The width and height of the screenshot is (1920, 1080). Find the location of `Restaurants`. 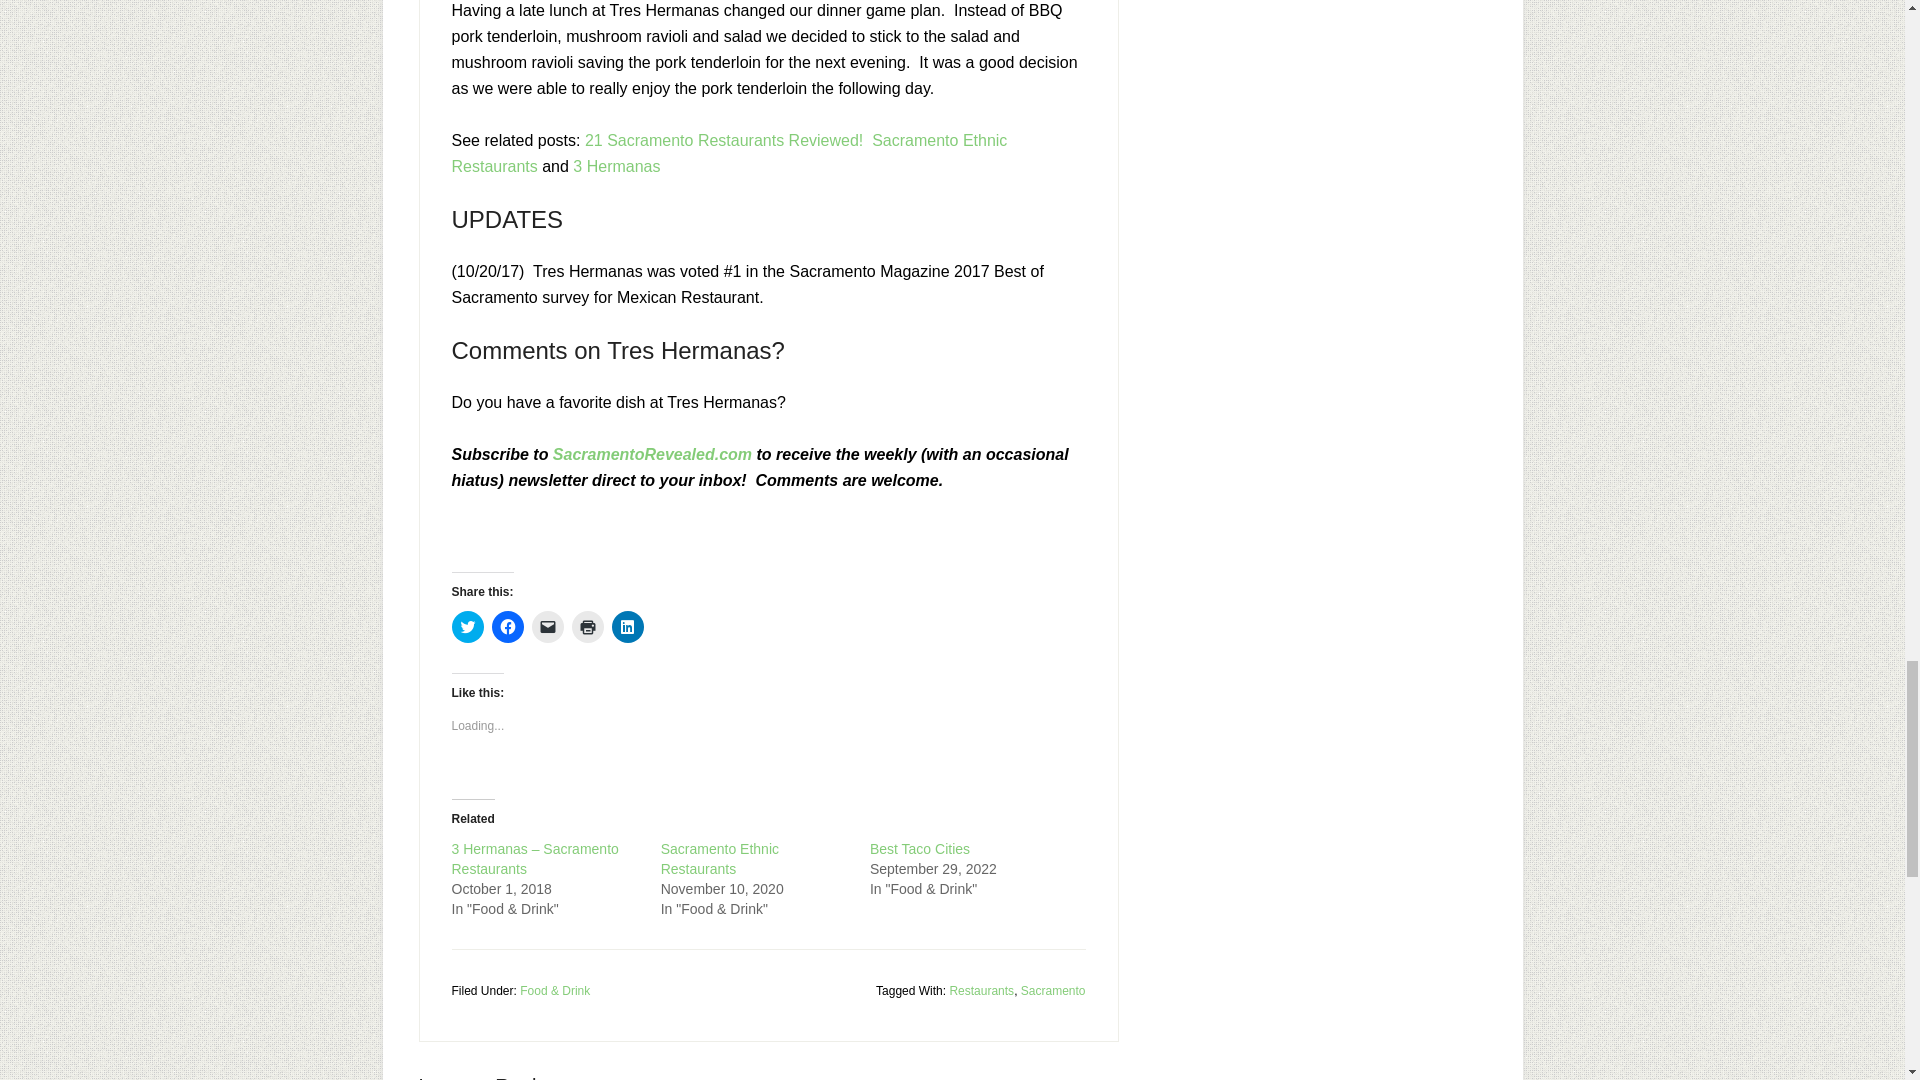

Restaurants is located at coordinates (980, 990).